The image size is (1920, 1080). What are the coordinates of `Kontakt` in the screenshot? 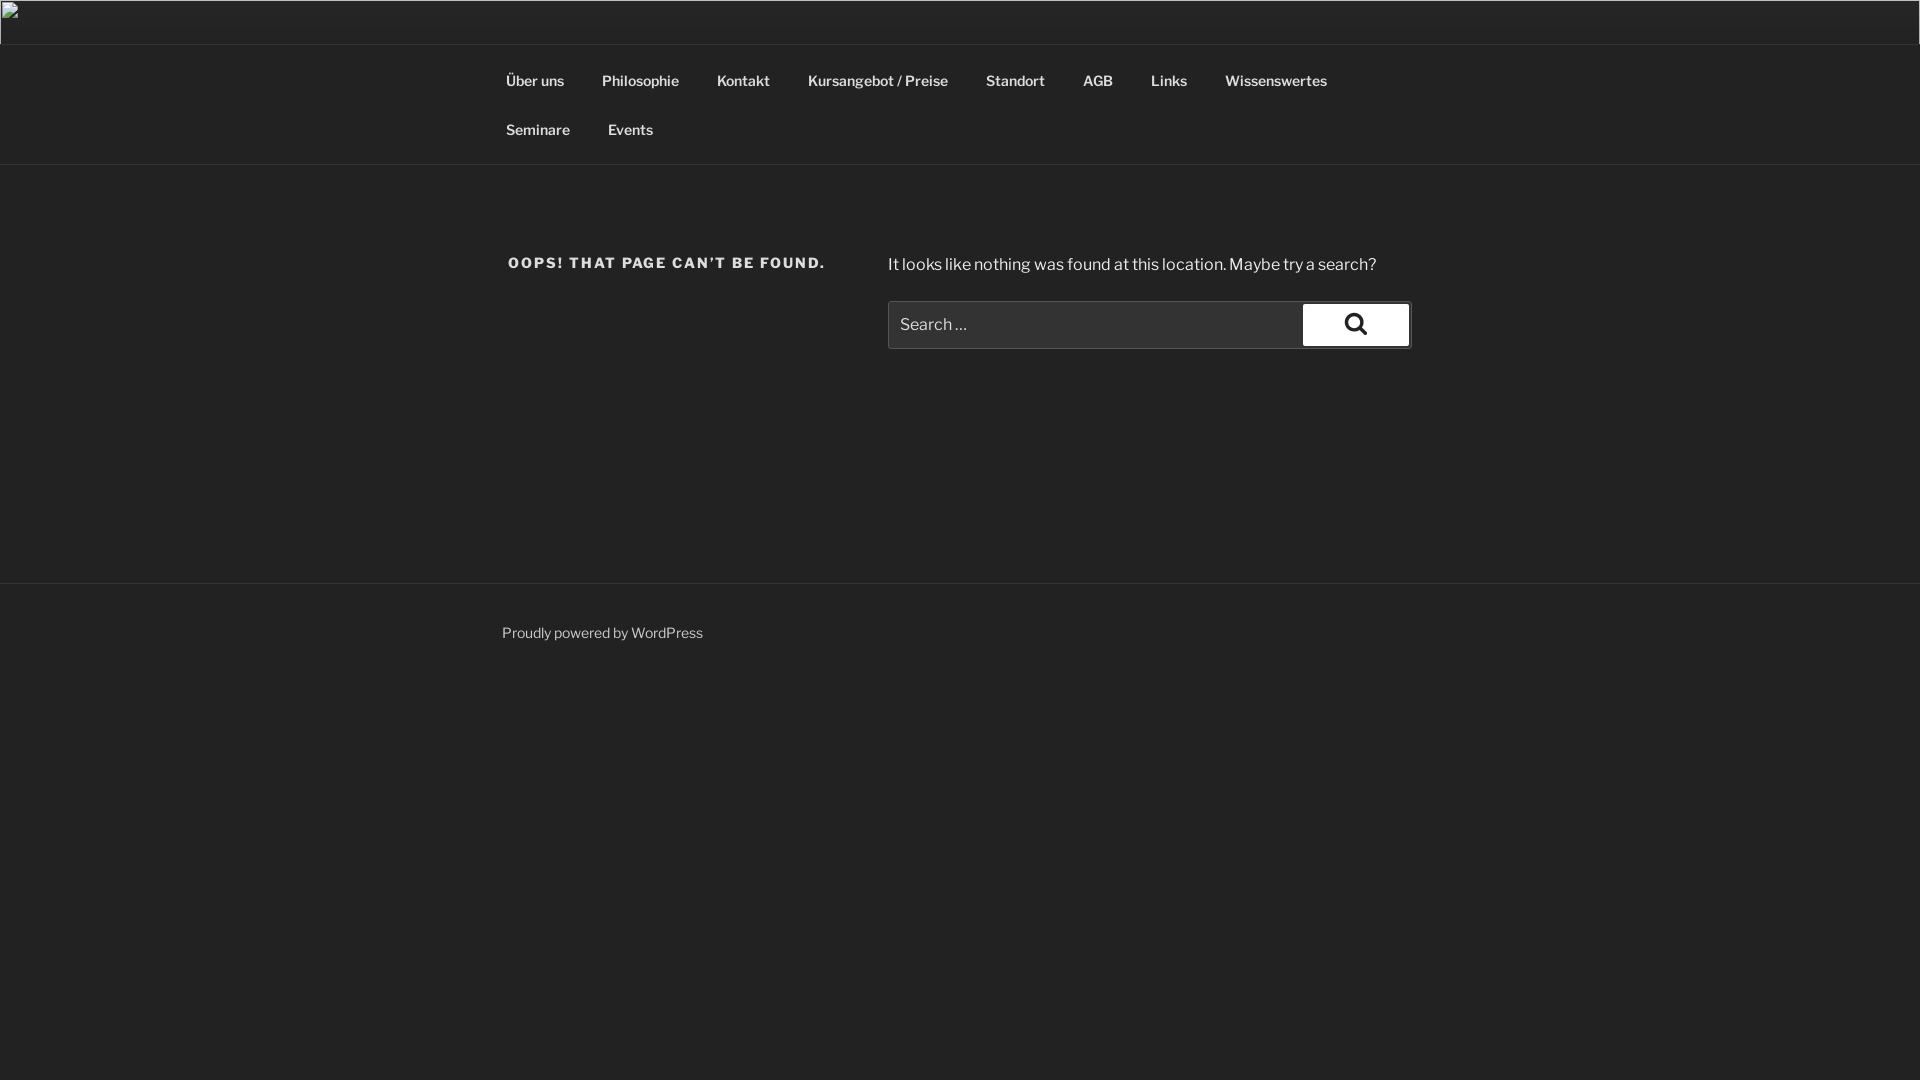 It's located at (743, 80).